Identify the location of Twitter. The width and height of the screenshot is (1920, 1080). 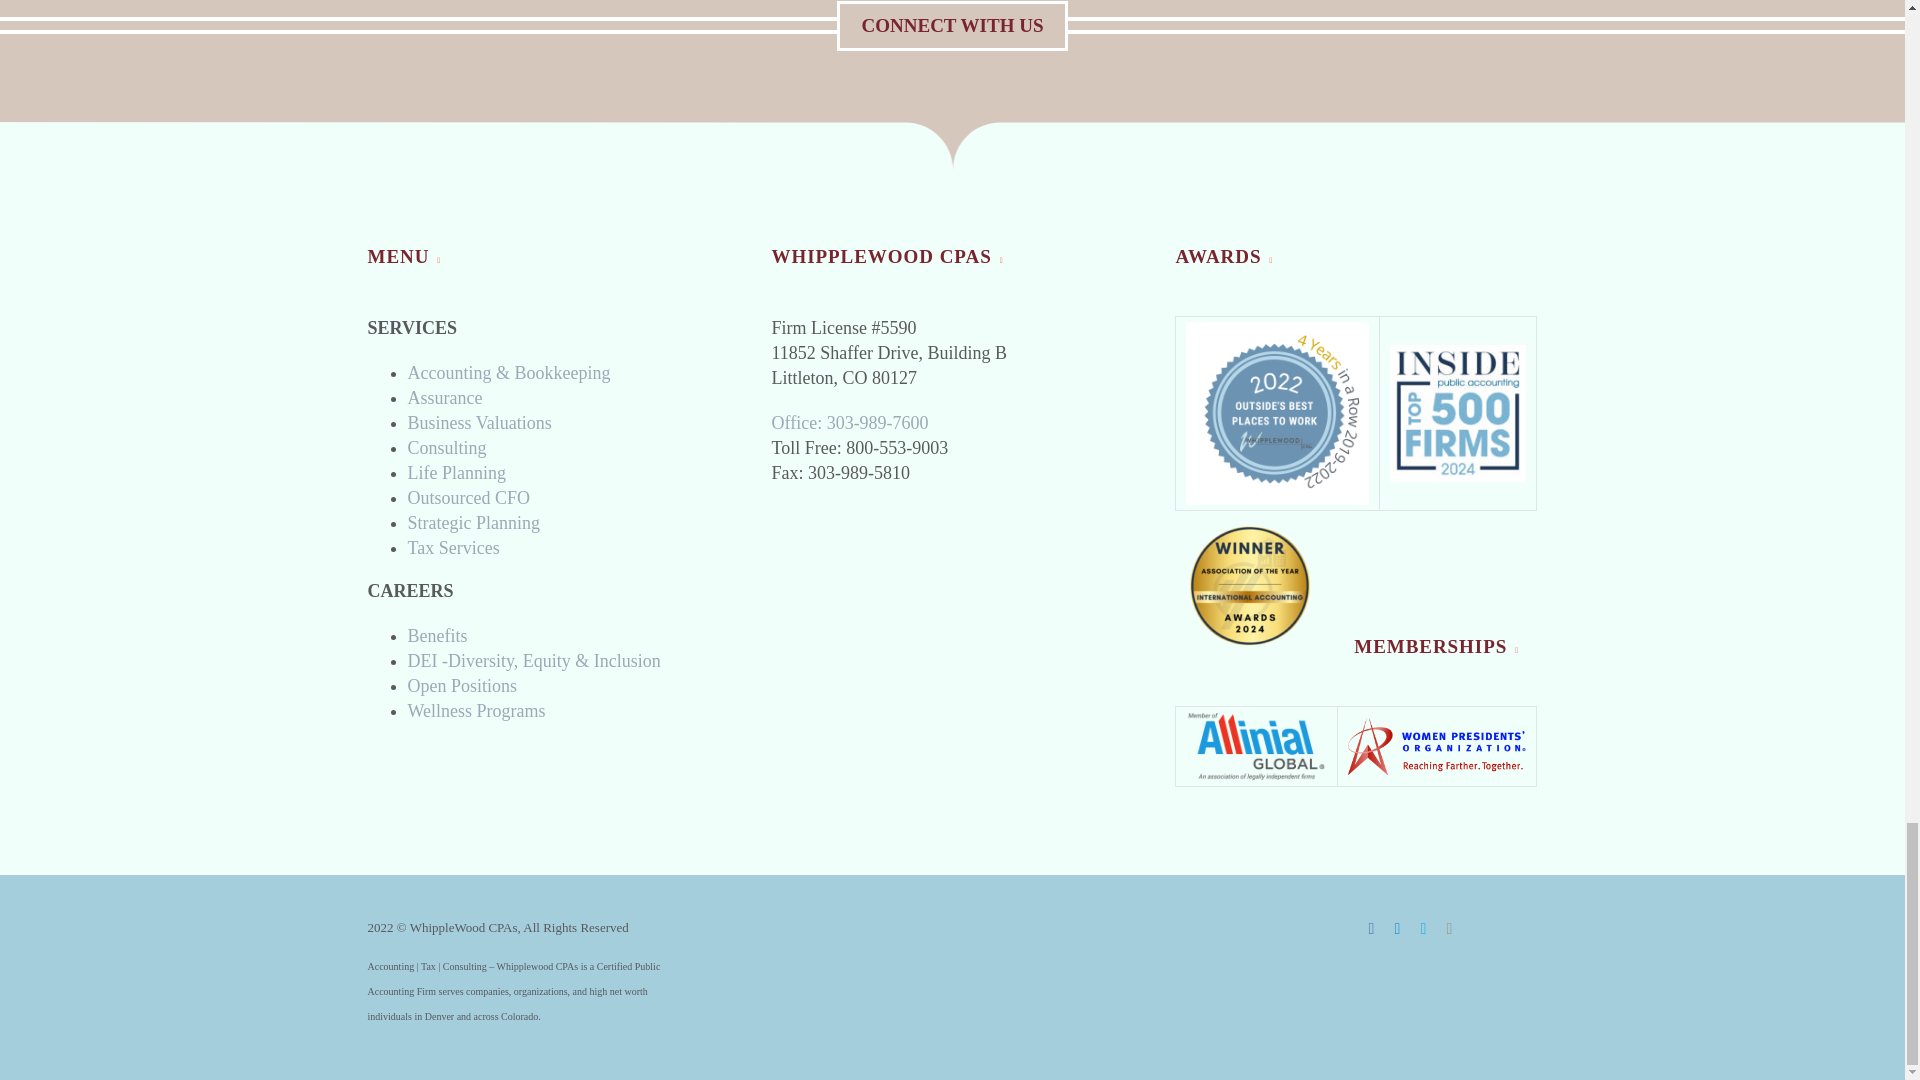
(1424, 929).